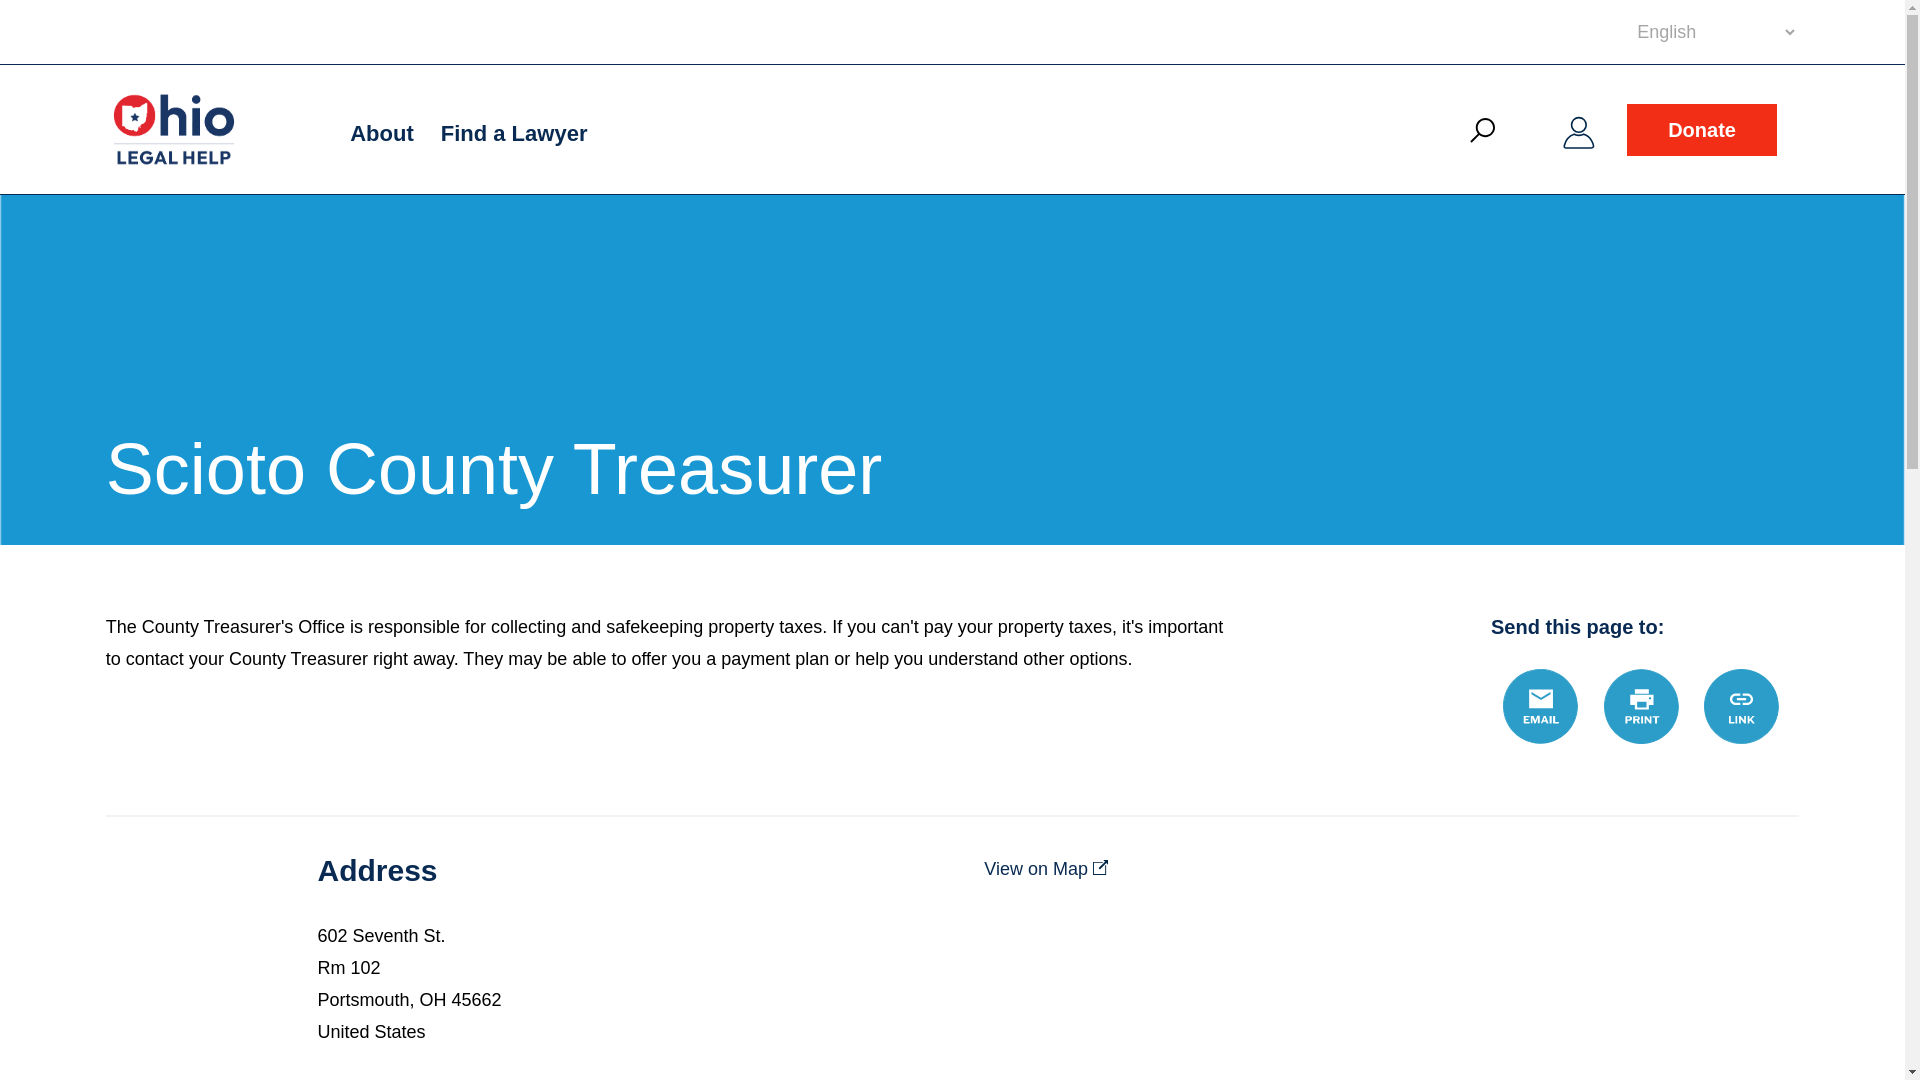 Image resolution: width=1920 pixels, height=1080 pixels. I want to click on Find a Lawyer, so click(514, 134).